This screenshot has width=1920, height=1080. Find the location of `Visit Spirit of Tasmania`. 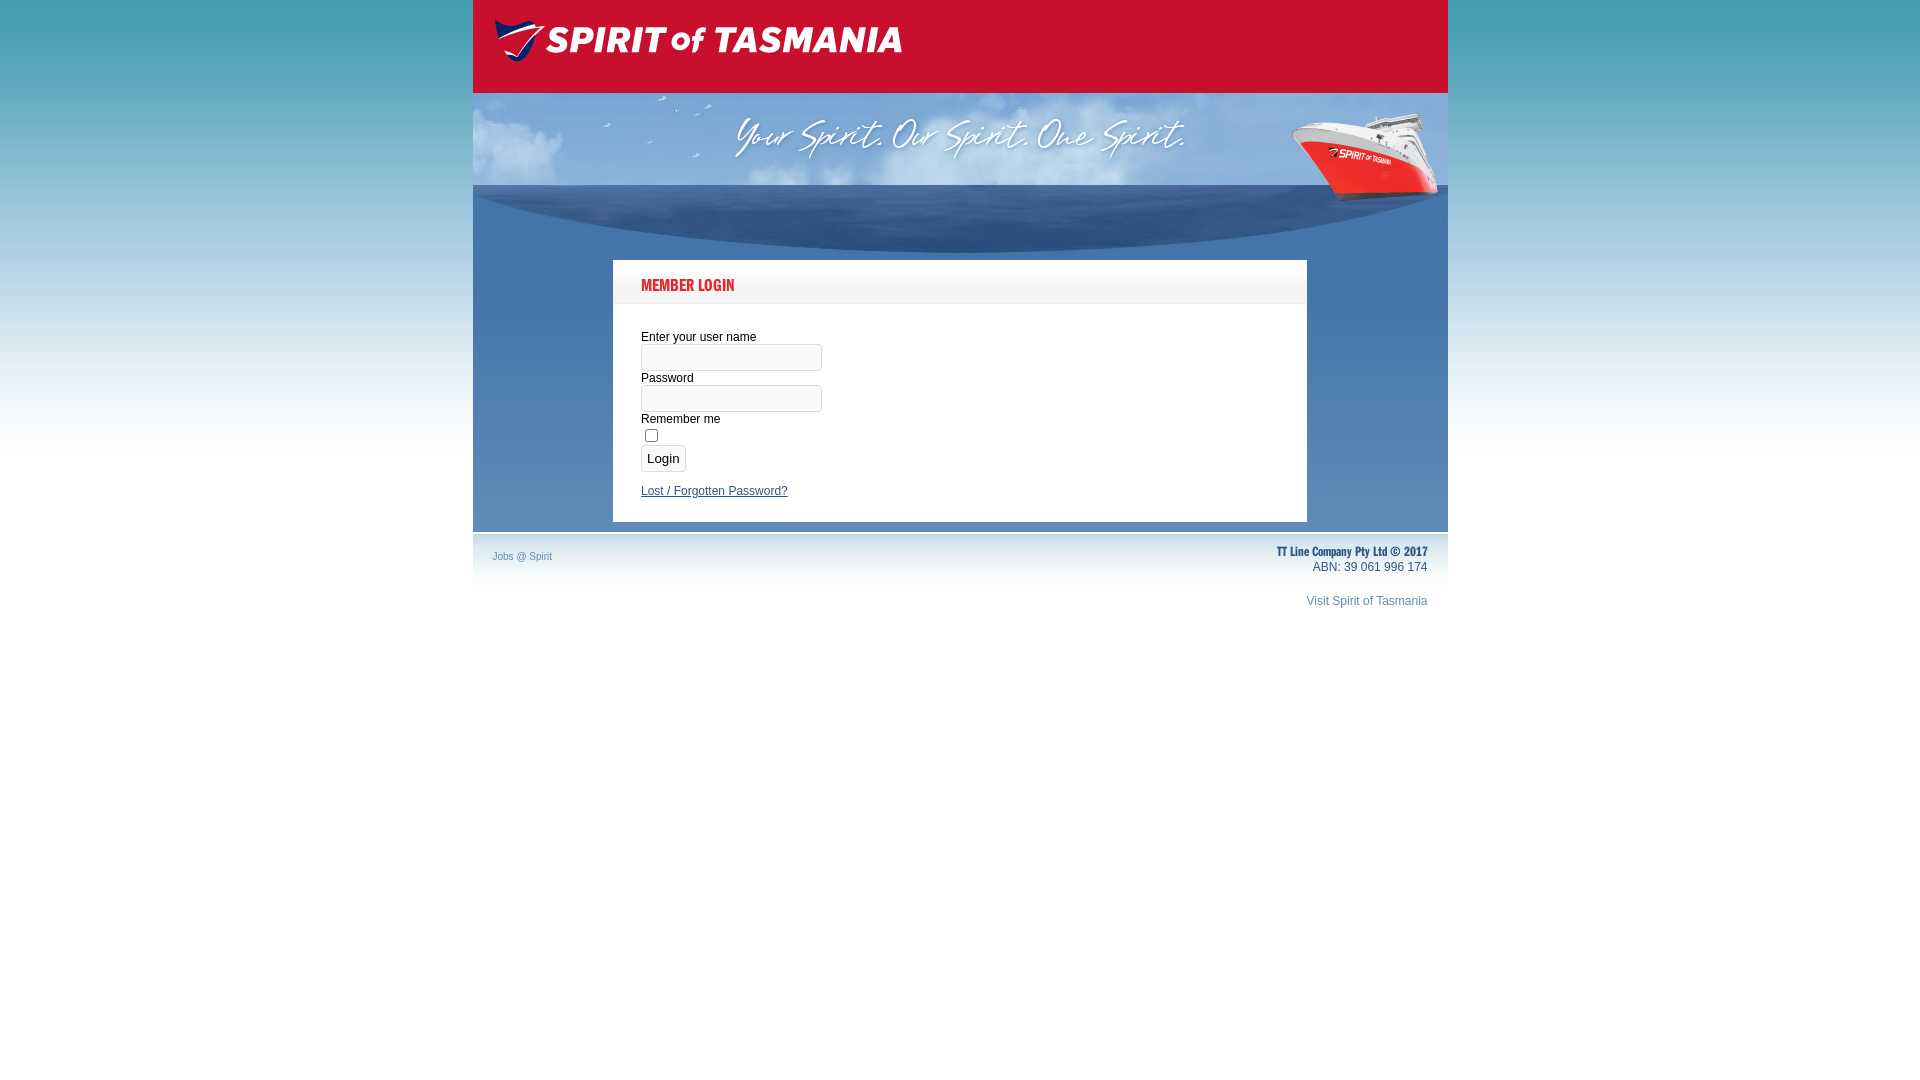

Visit Spirit of Tasmania is located at coordinates (1312, 601).